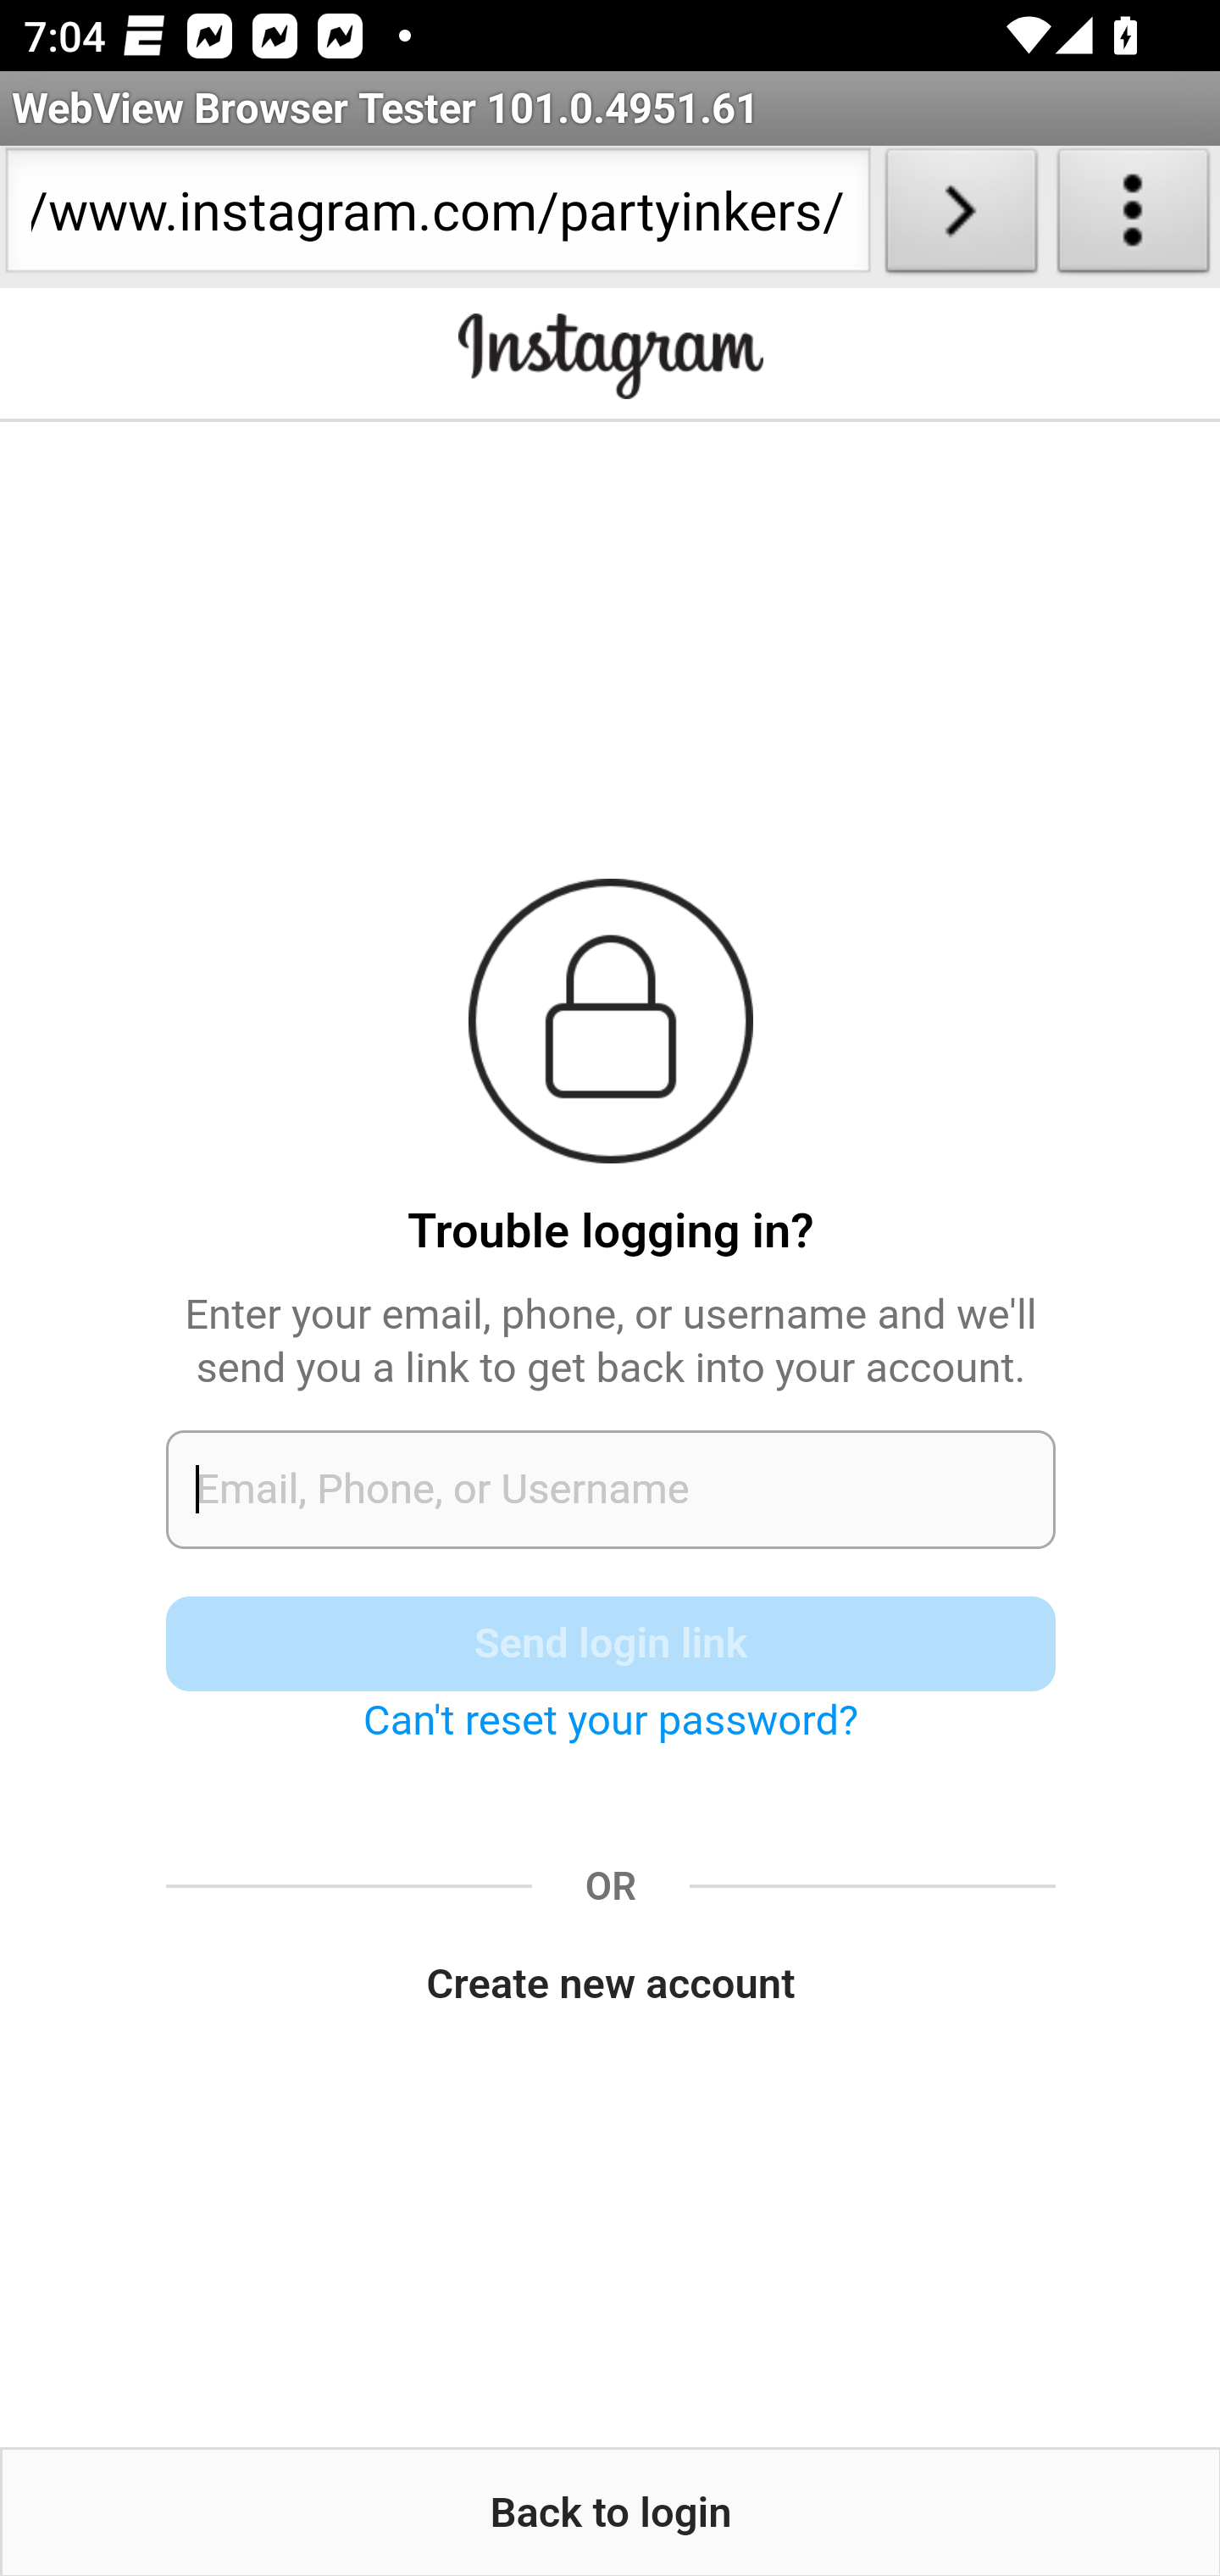  I want to click on Can't reset your password?, so click(611, 1719).